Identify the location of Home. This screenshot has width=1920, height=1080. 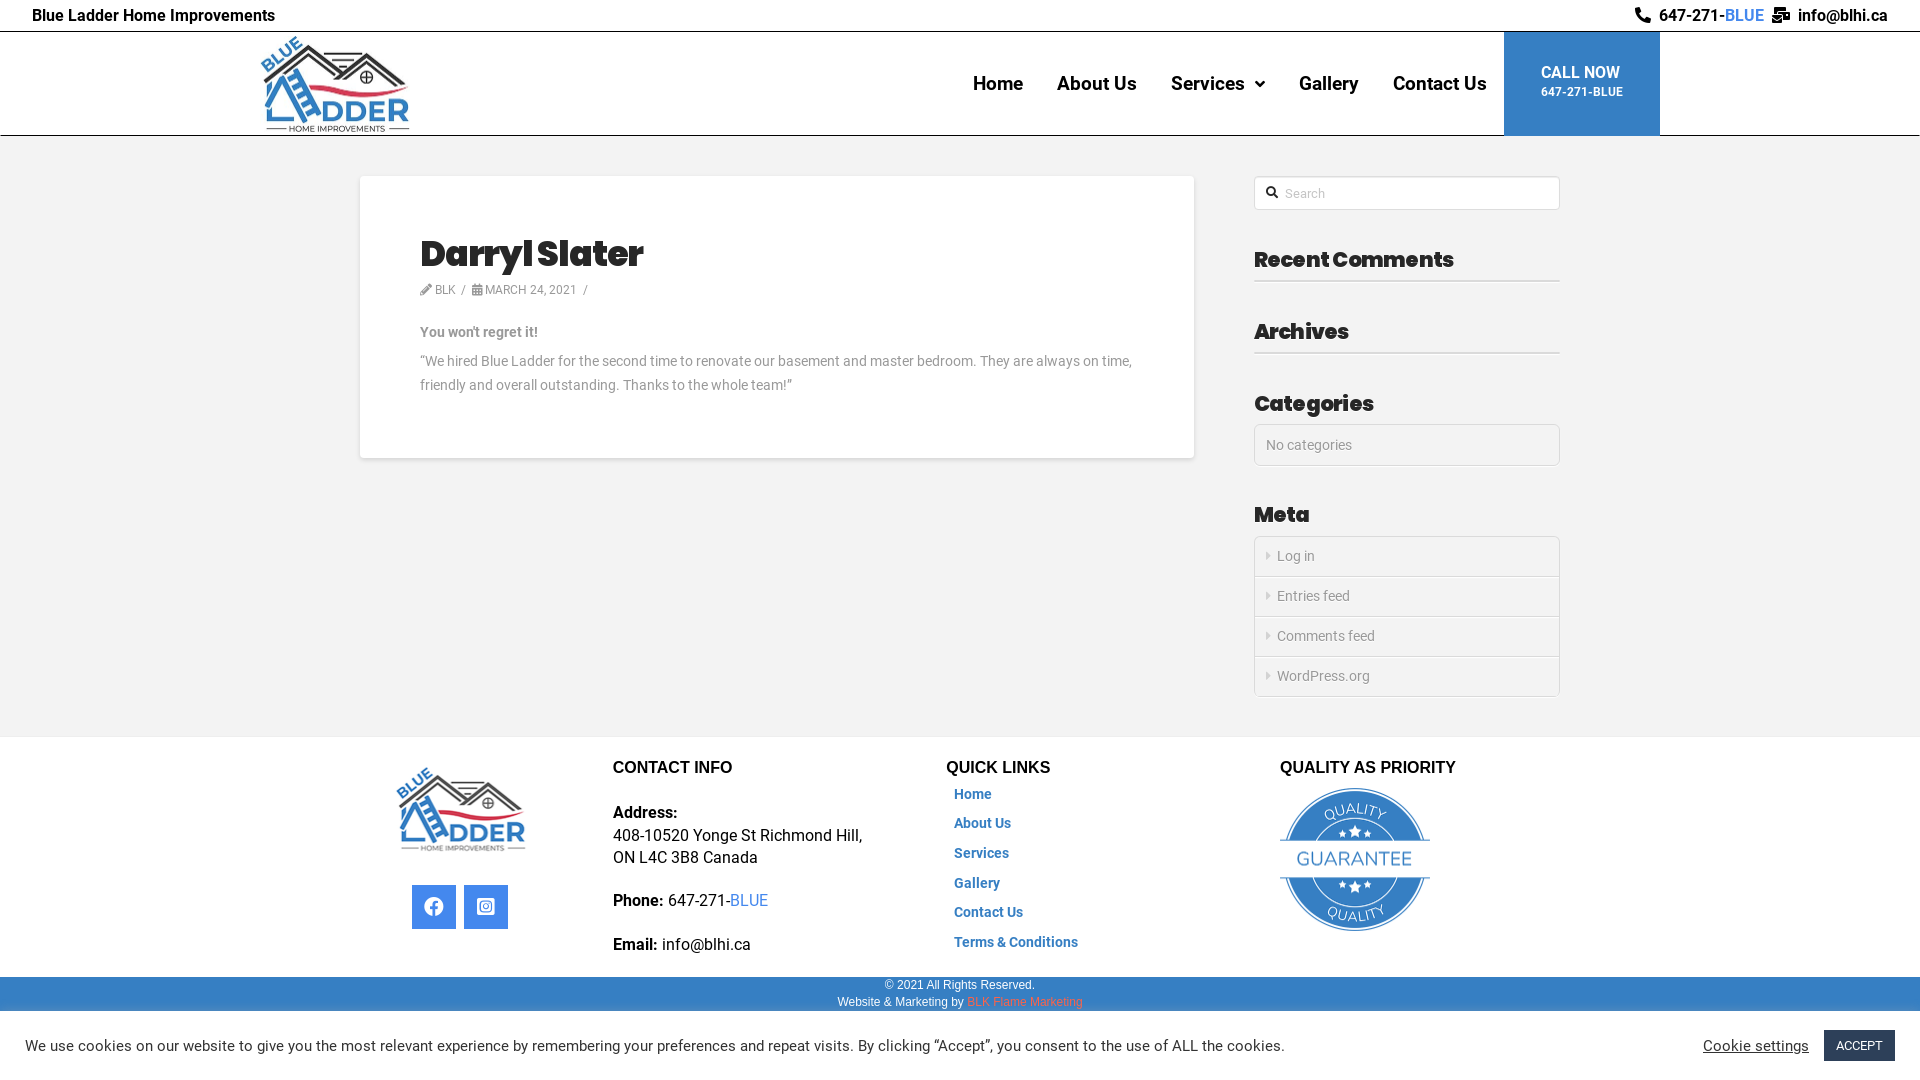
(998, 84).